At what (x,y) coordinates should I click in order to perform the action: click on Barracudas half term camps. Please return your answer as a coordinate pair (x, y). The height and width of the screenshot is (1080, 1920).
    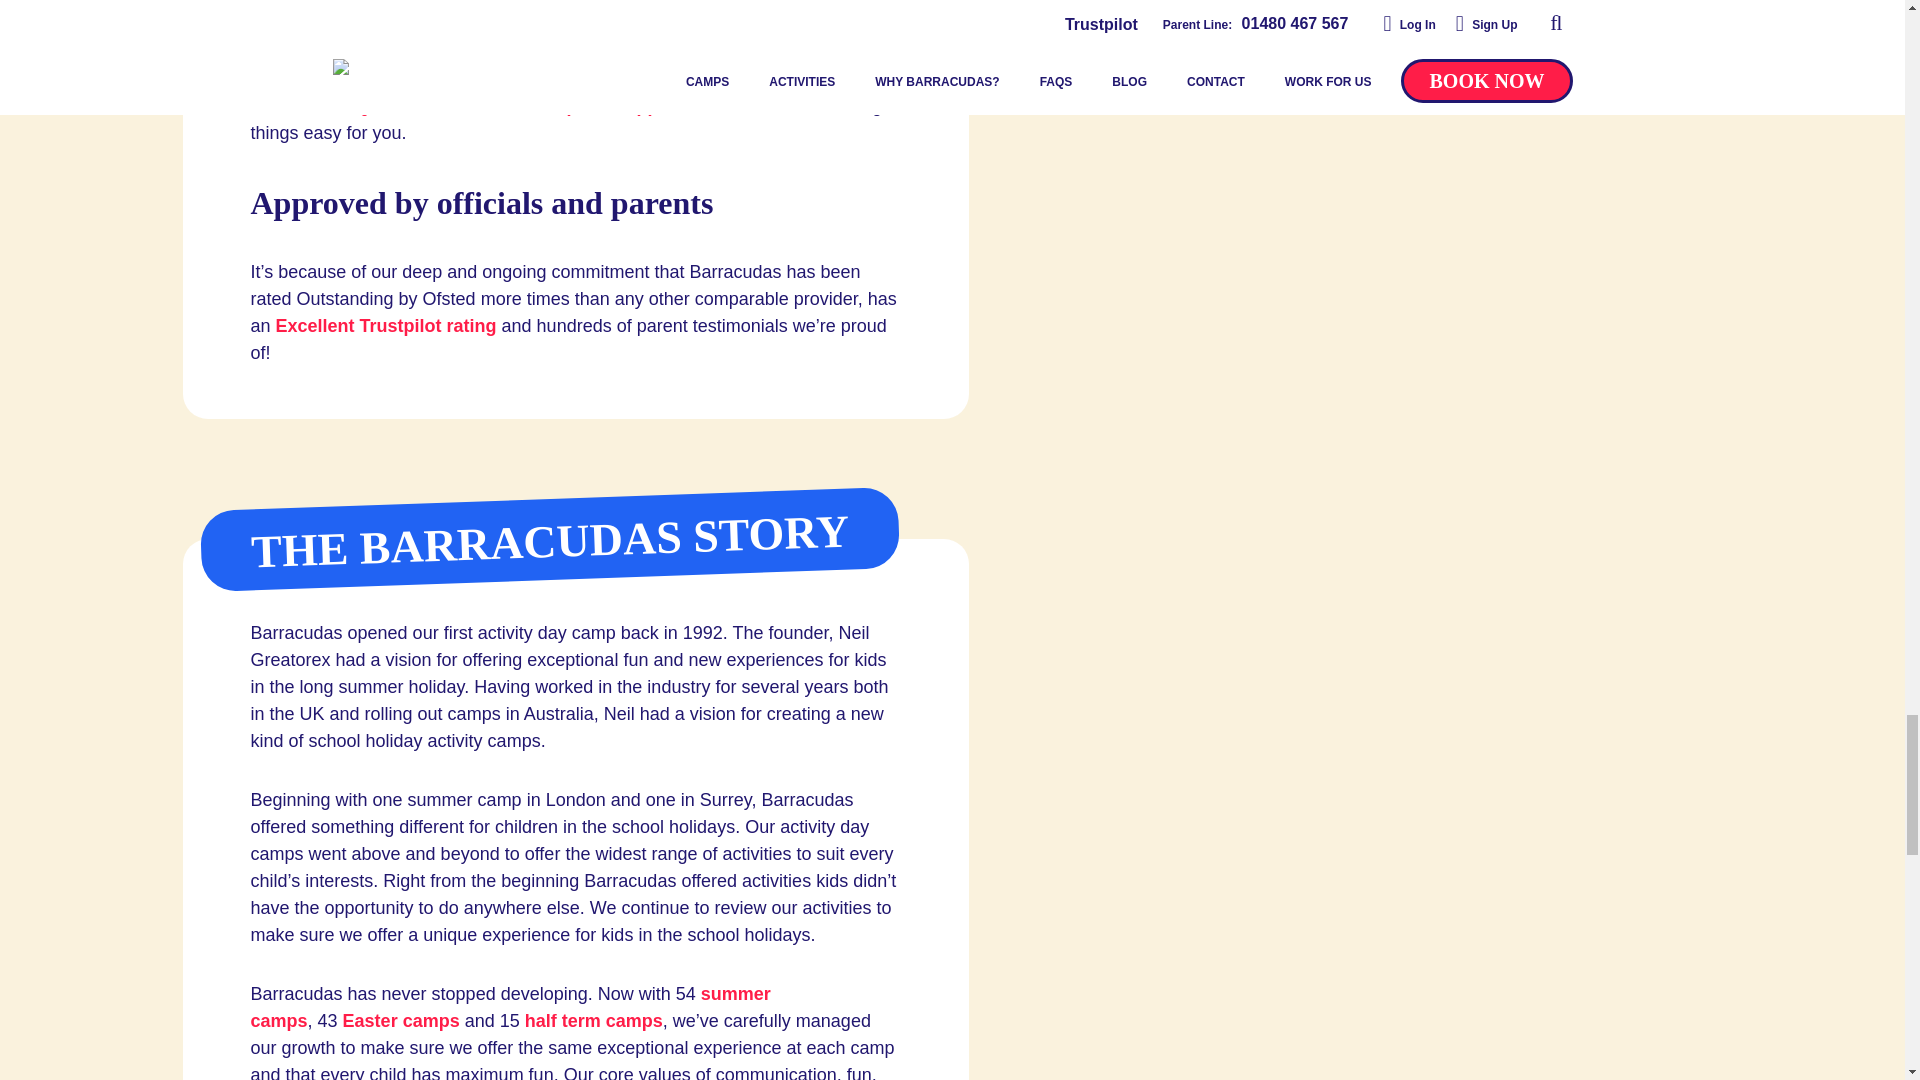
    Looking at the image, I should click on (593, 1020).